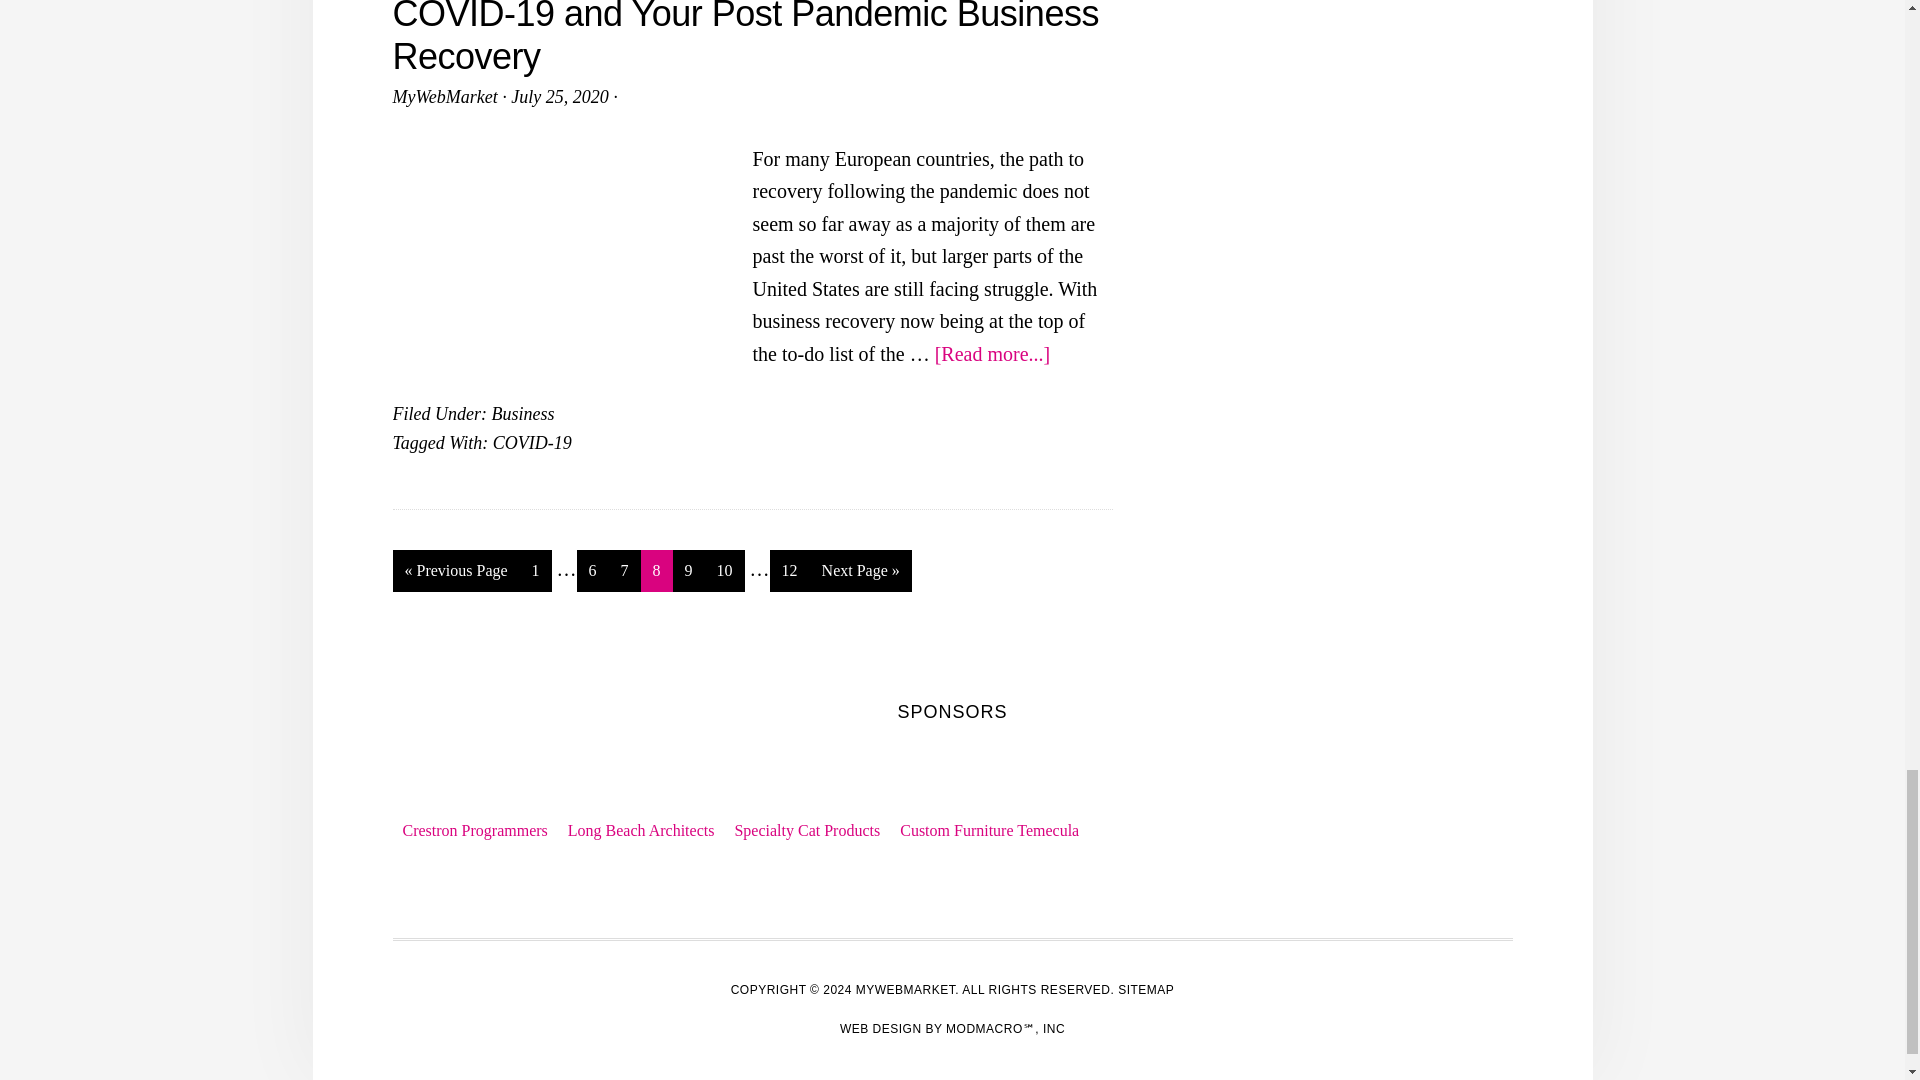 The image size is (1920, 1080). Describe the element at coordinates (522, 414) in the screenshot. I see `Business` at that location.